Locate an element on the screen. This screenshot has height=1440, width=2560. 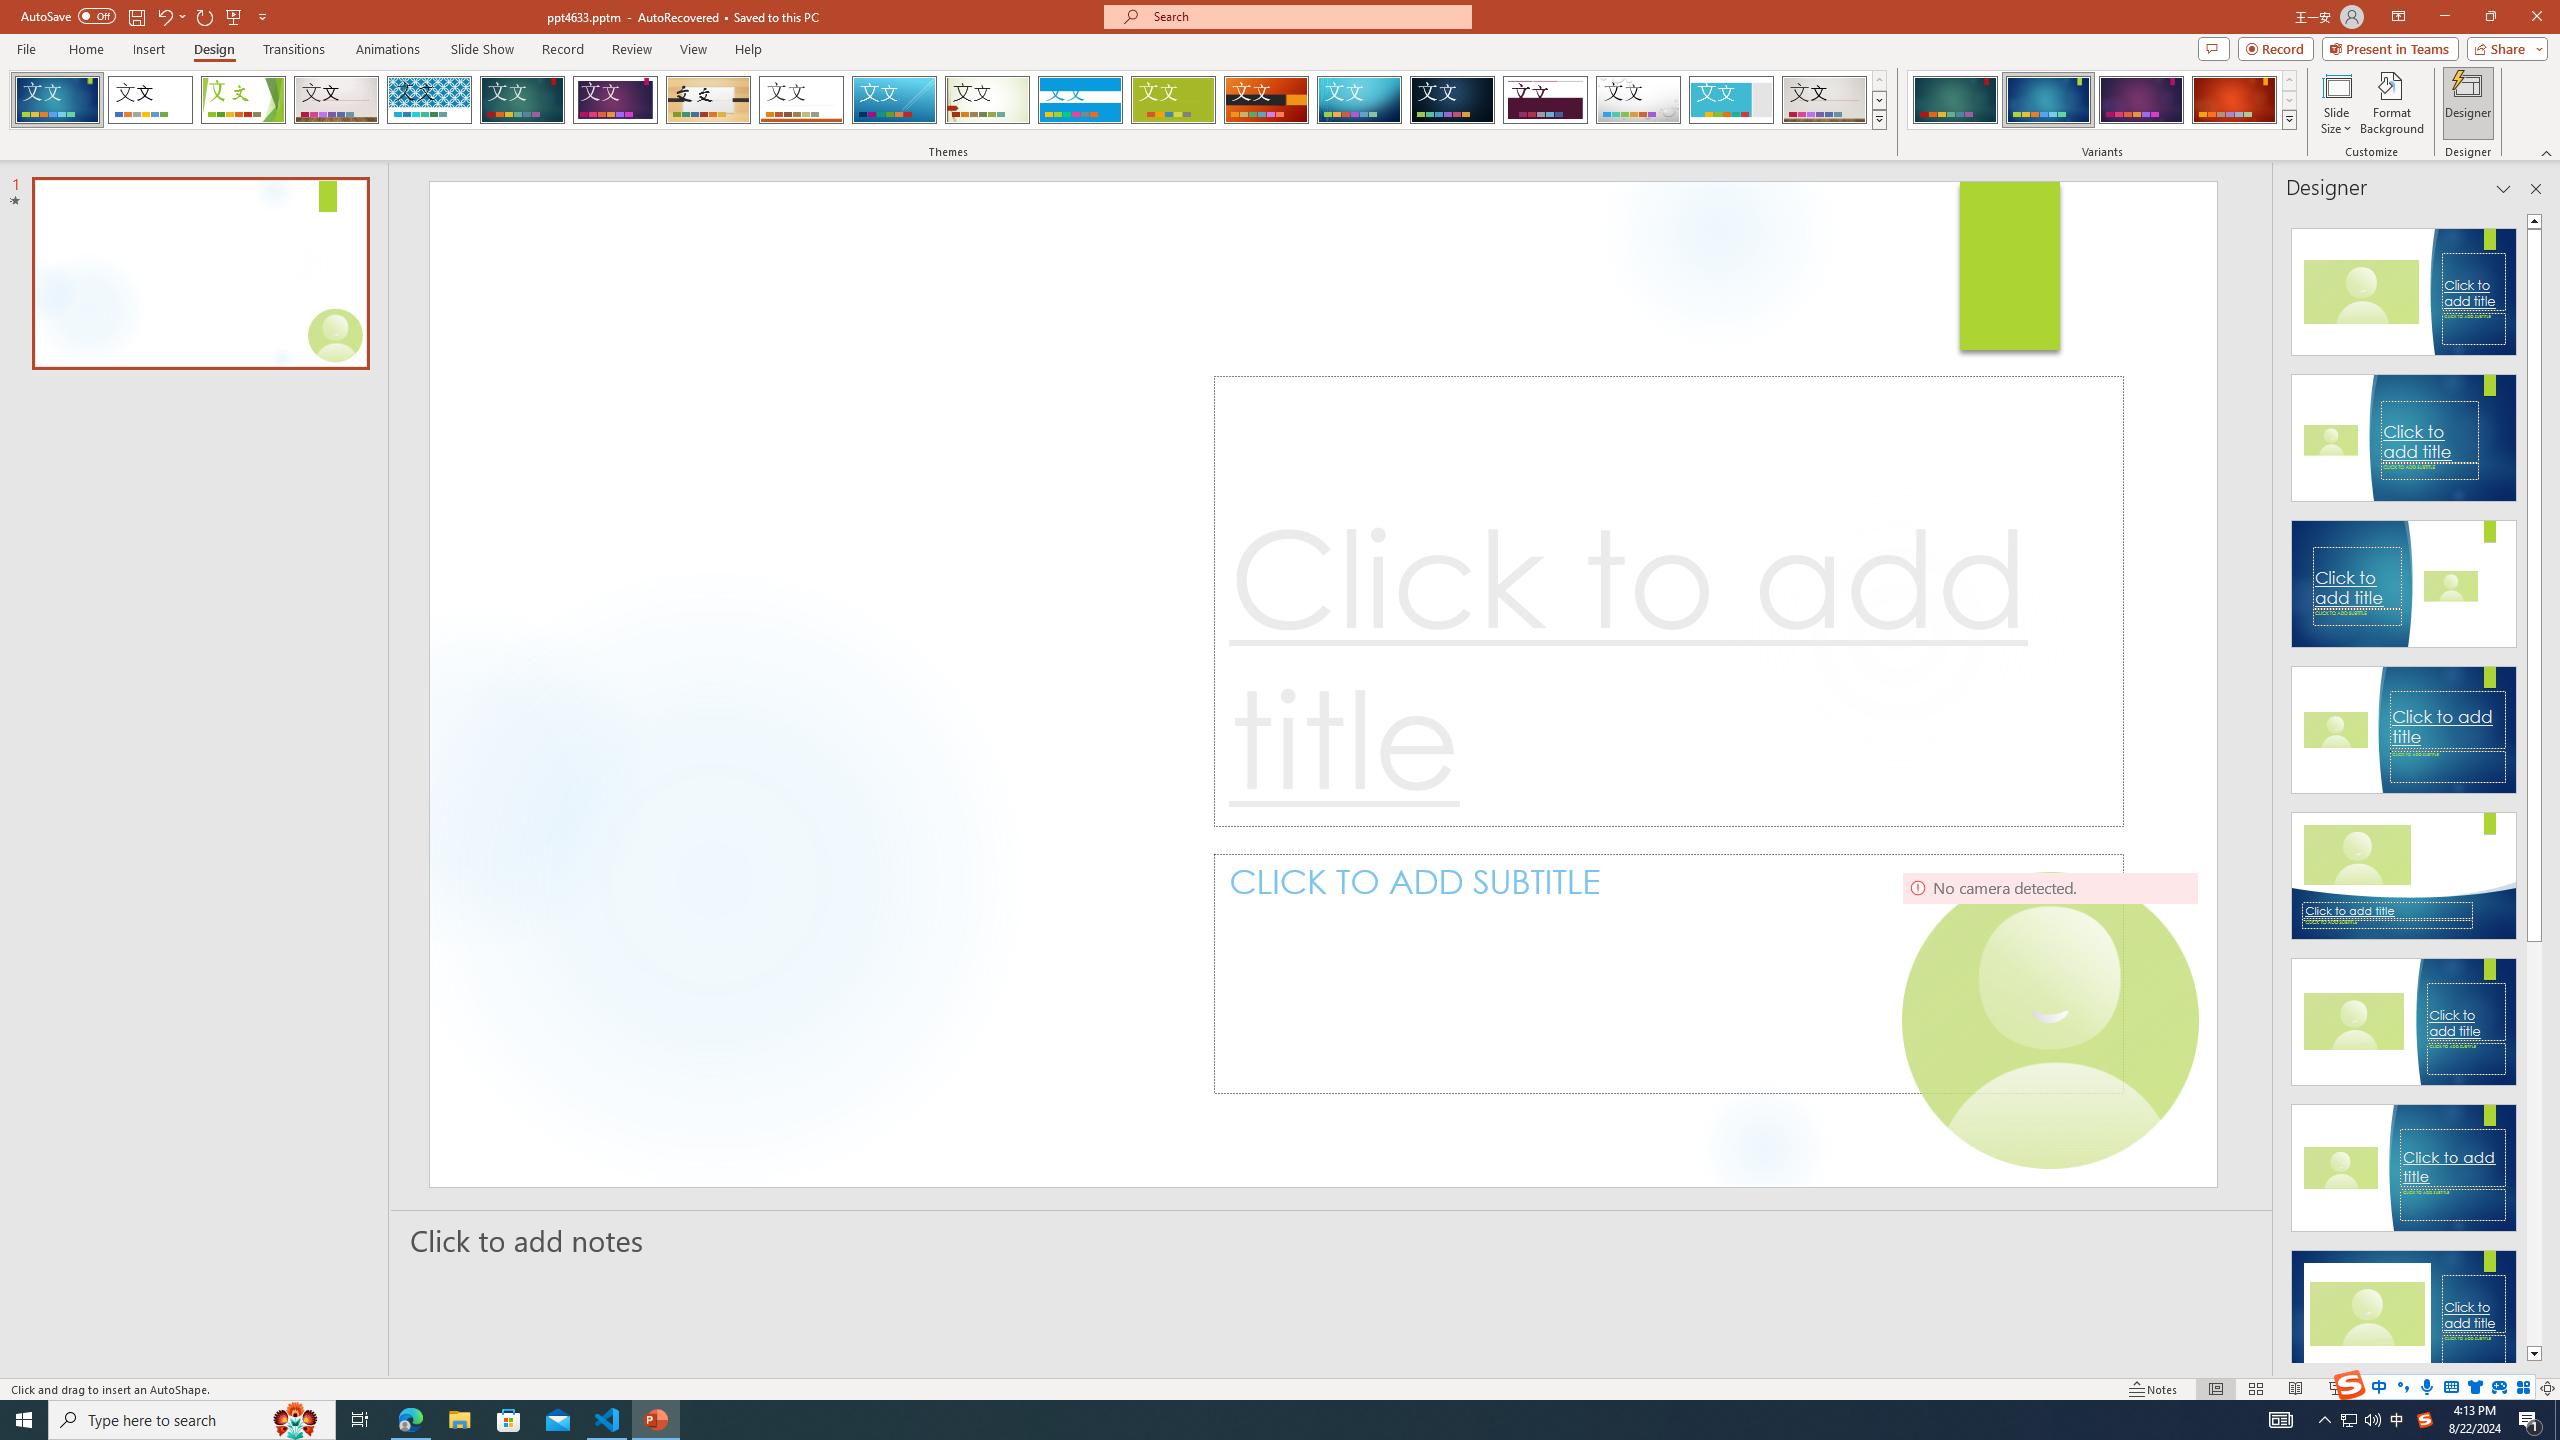
Reading View is located at coordinates (2296, 1389).